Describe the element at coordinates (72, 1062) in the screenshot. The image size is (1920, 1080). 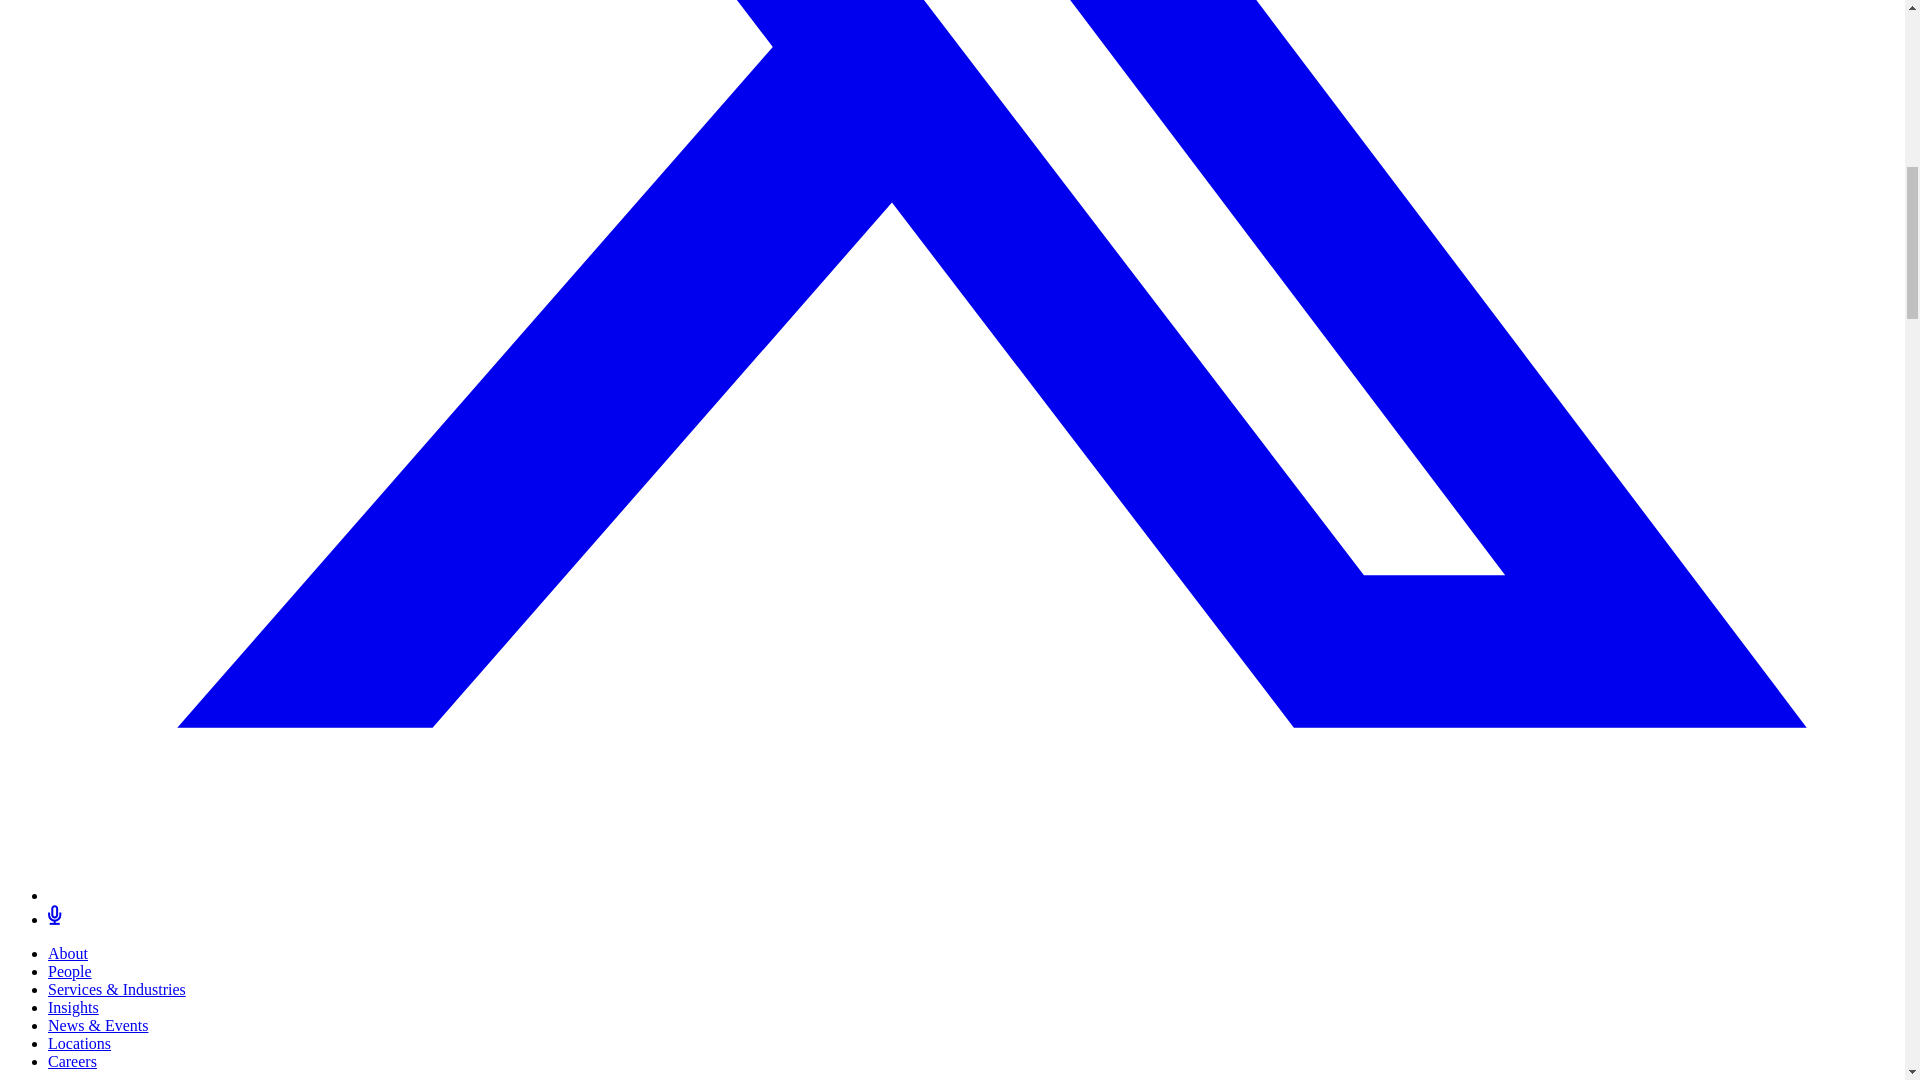
I see `Careers` at that location.